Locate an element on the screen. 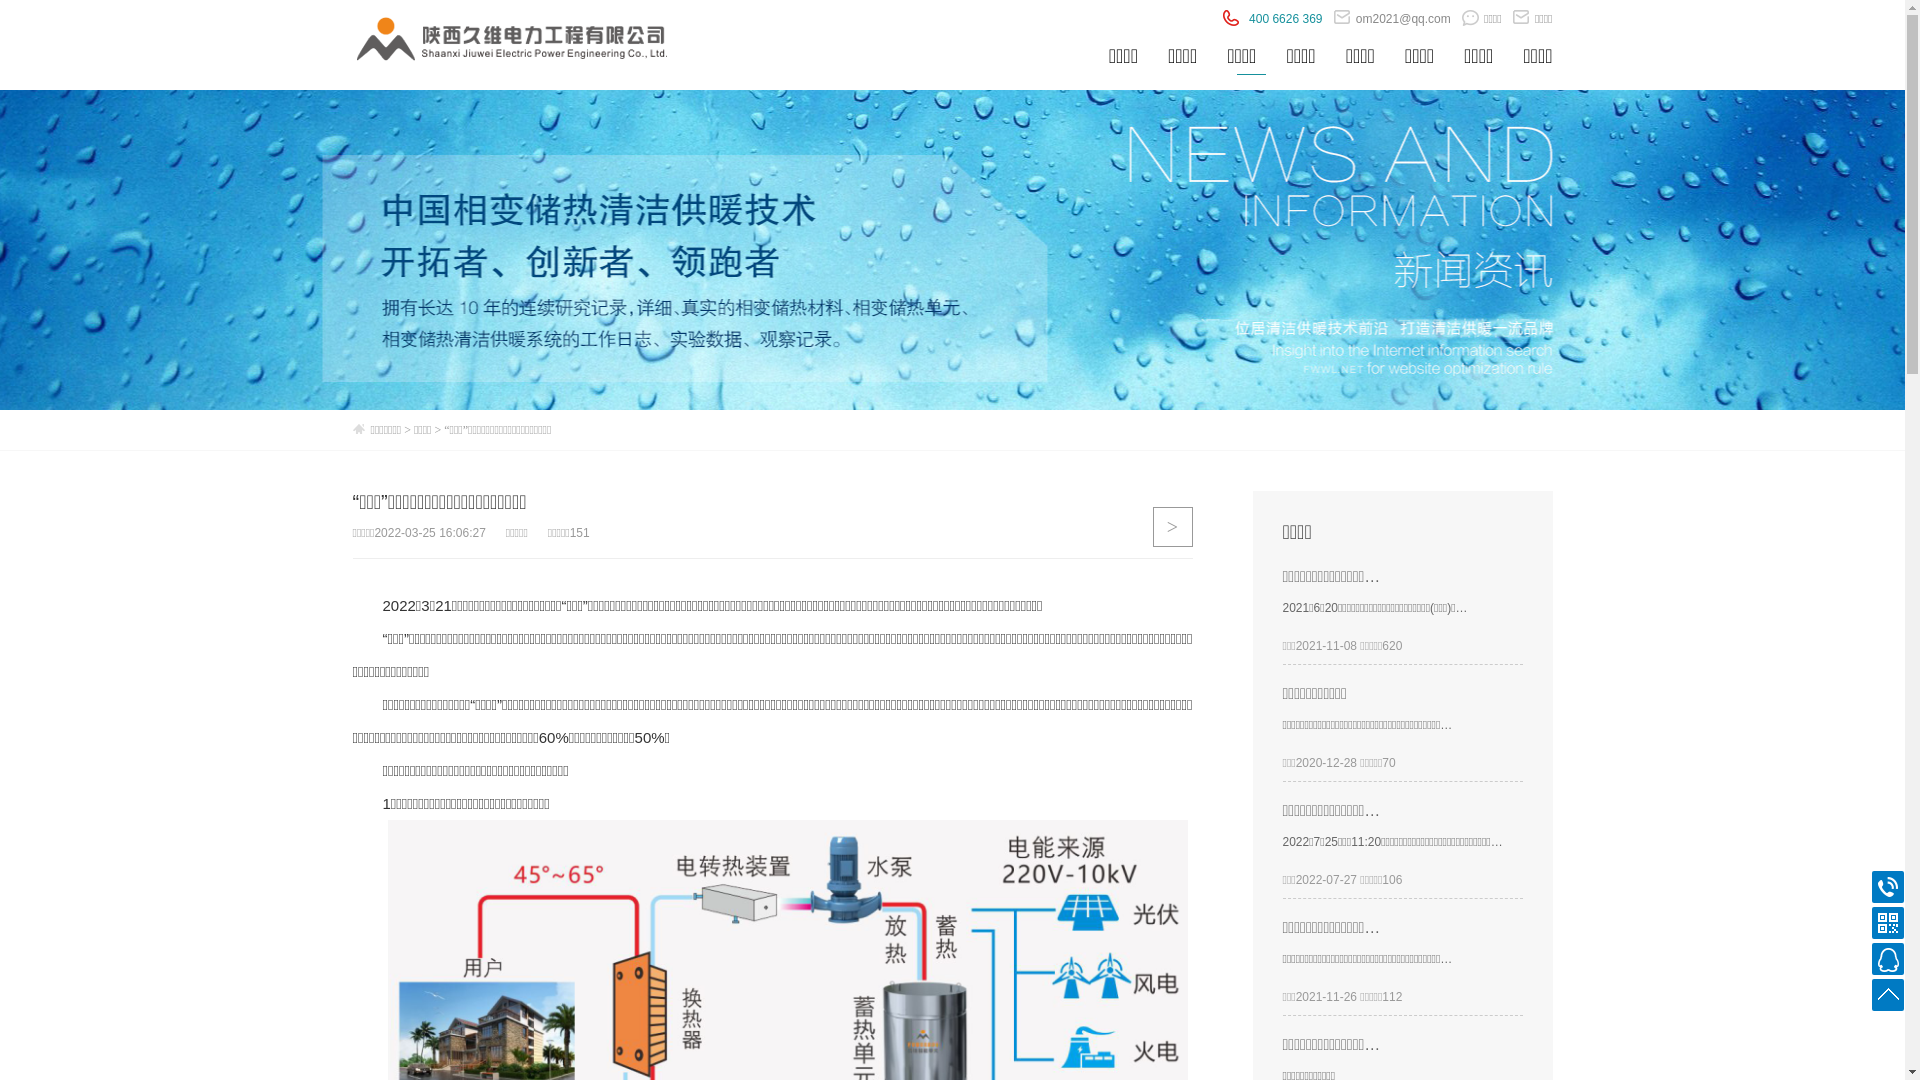 The width and height of the screenshot is (1920, 1080). om2021@qq.com is located at coordinates (1392, 19).